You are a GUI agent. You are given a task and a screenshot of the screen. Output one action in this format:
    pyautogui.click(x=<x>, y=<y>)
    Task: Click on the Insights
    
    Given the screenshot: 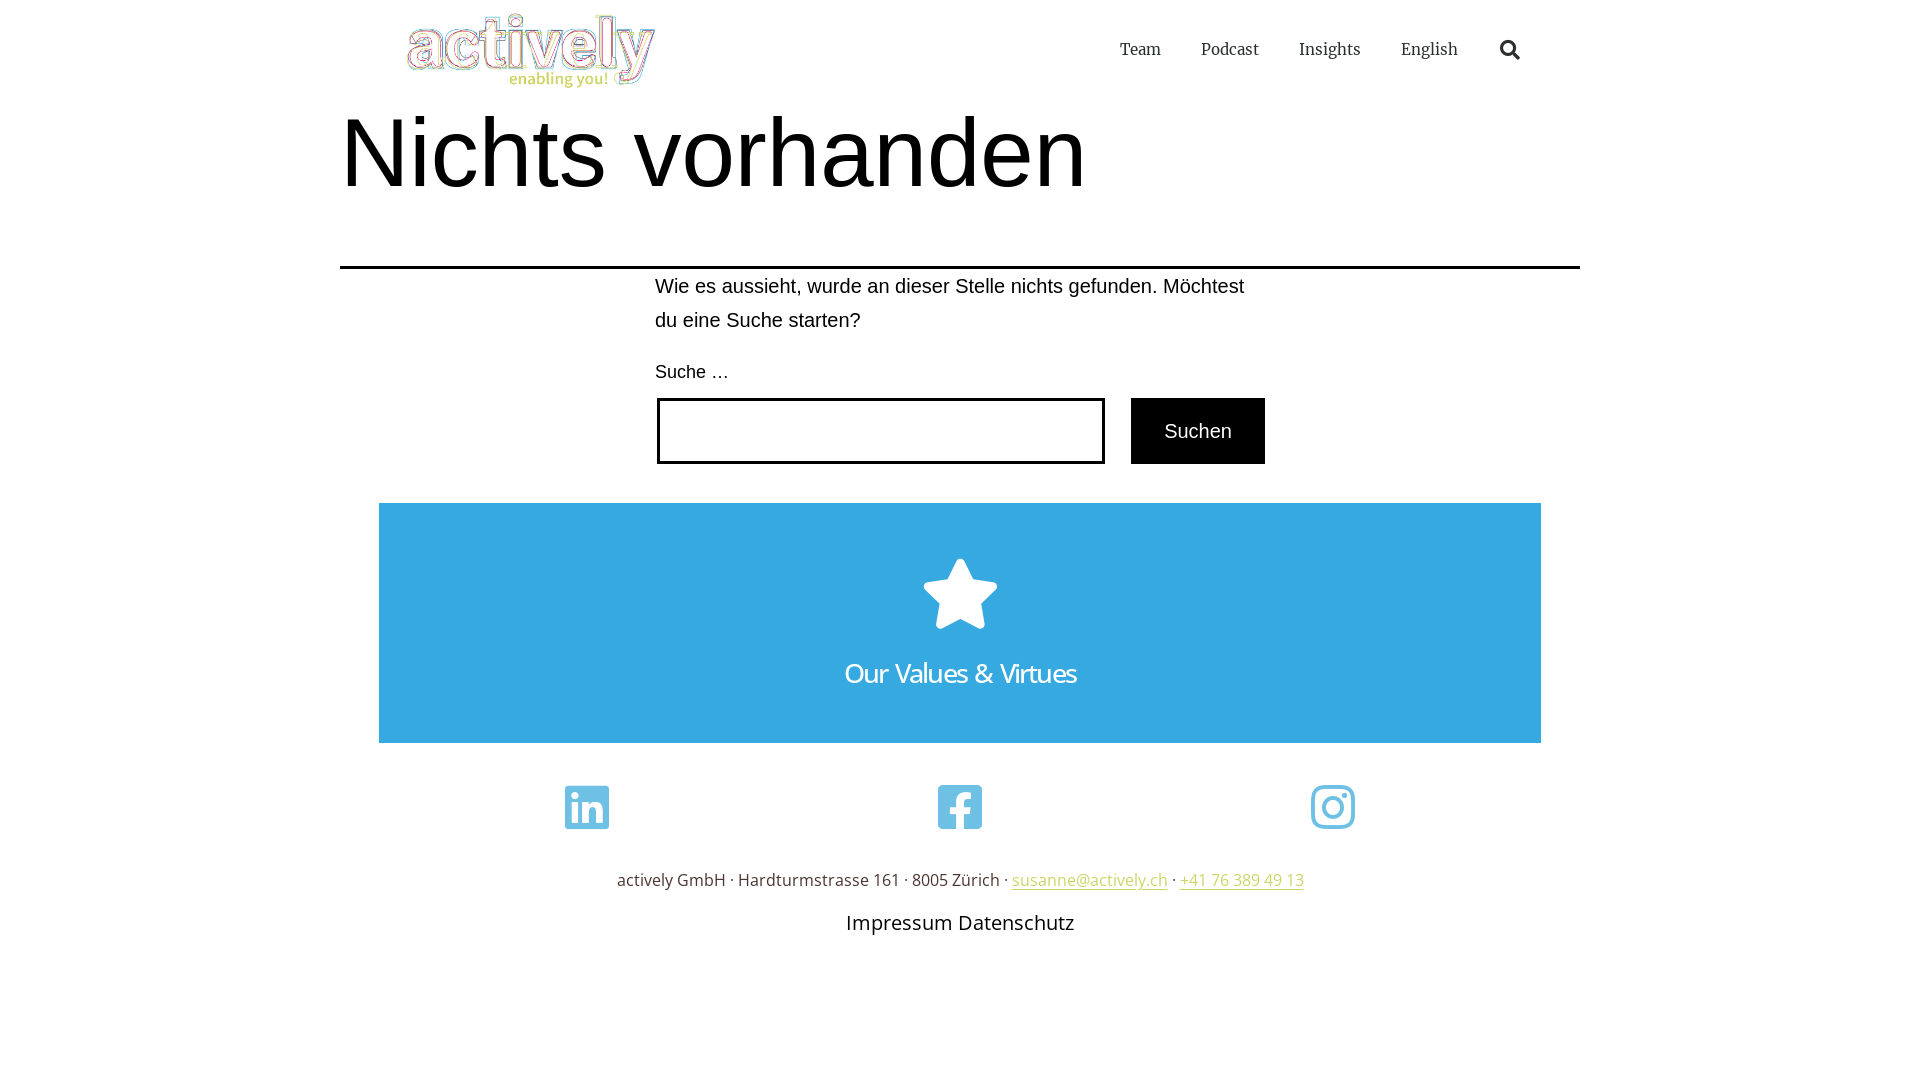 What is the action you would take?
    pyautogui.click(x=1330, y=50)
    